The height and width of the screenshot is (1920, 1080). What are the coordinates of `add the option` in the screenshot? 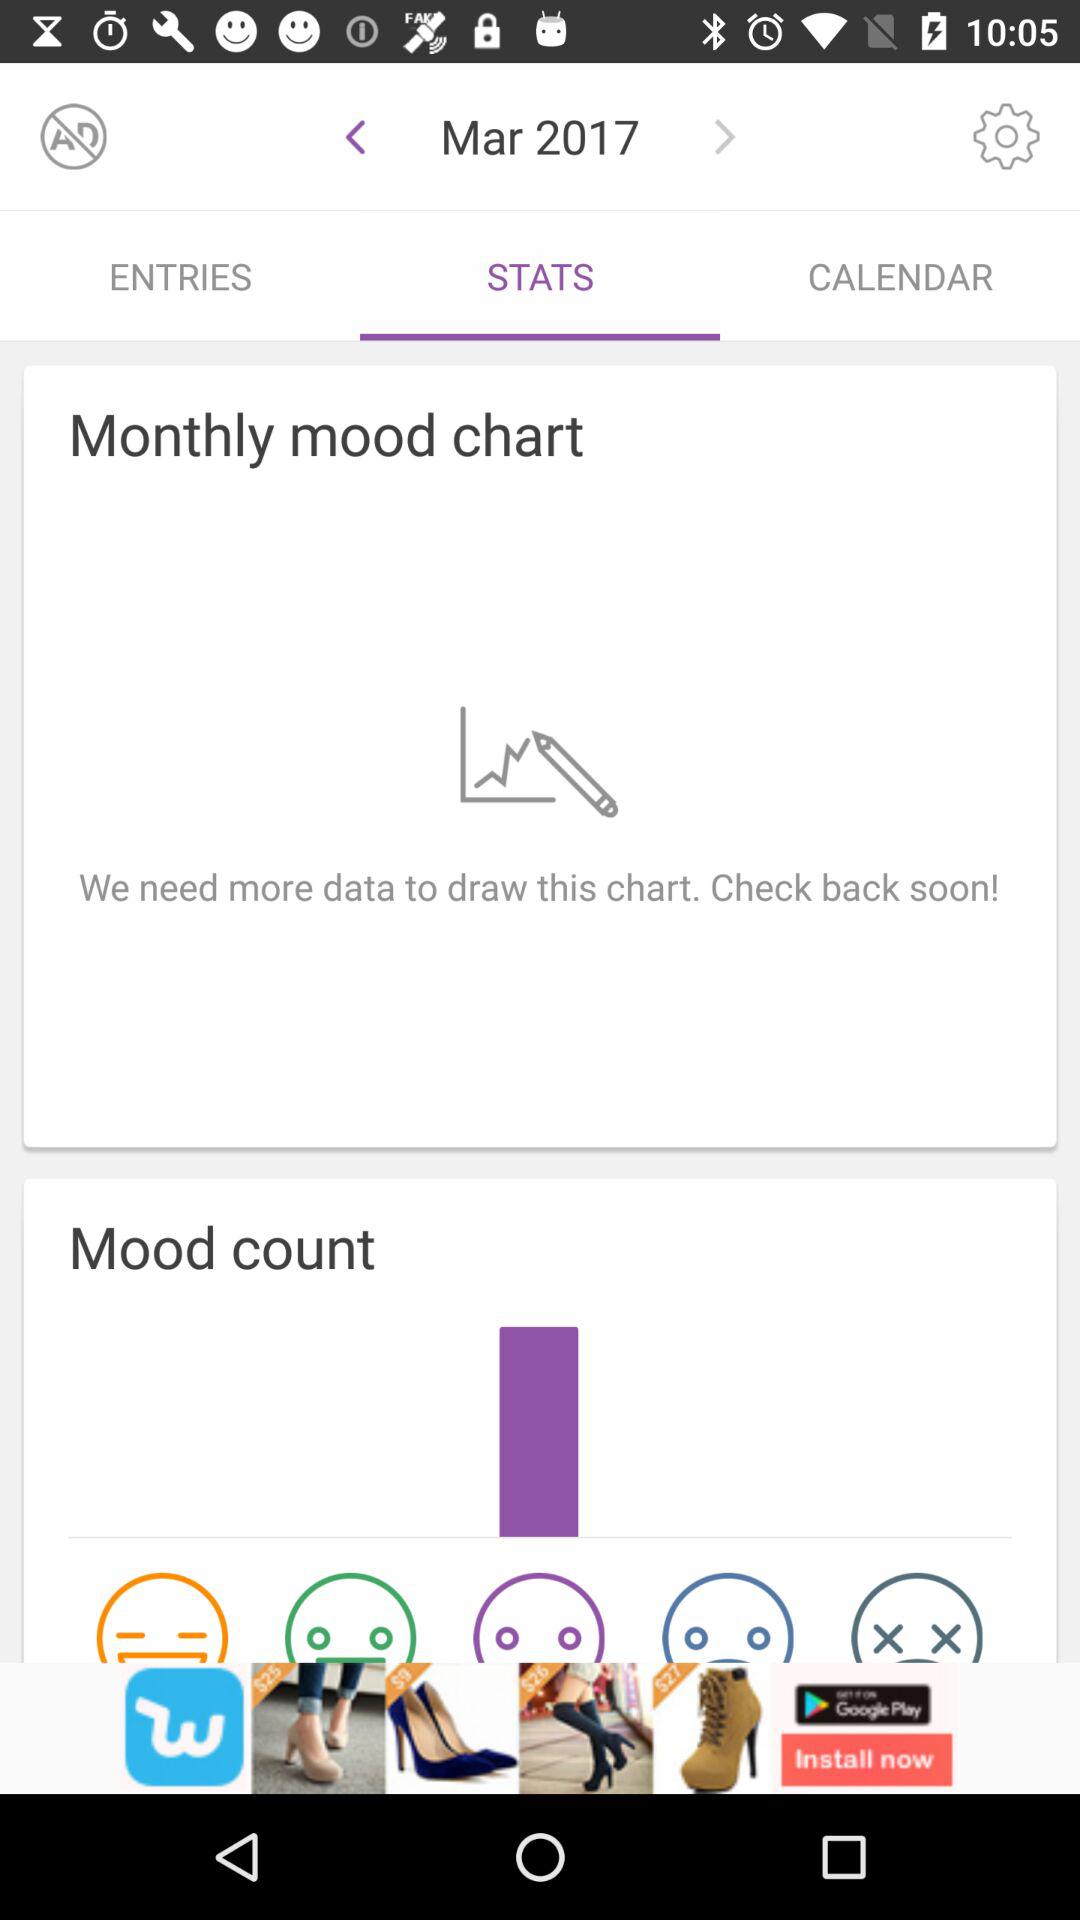 It's located at (540, 1728).